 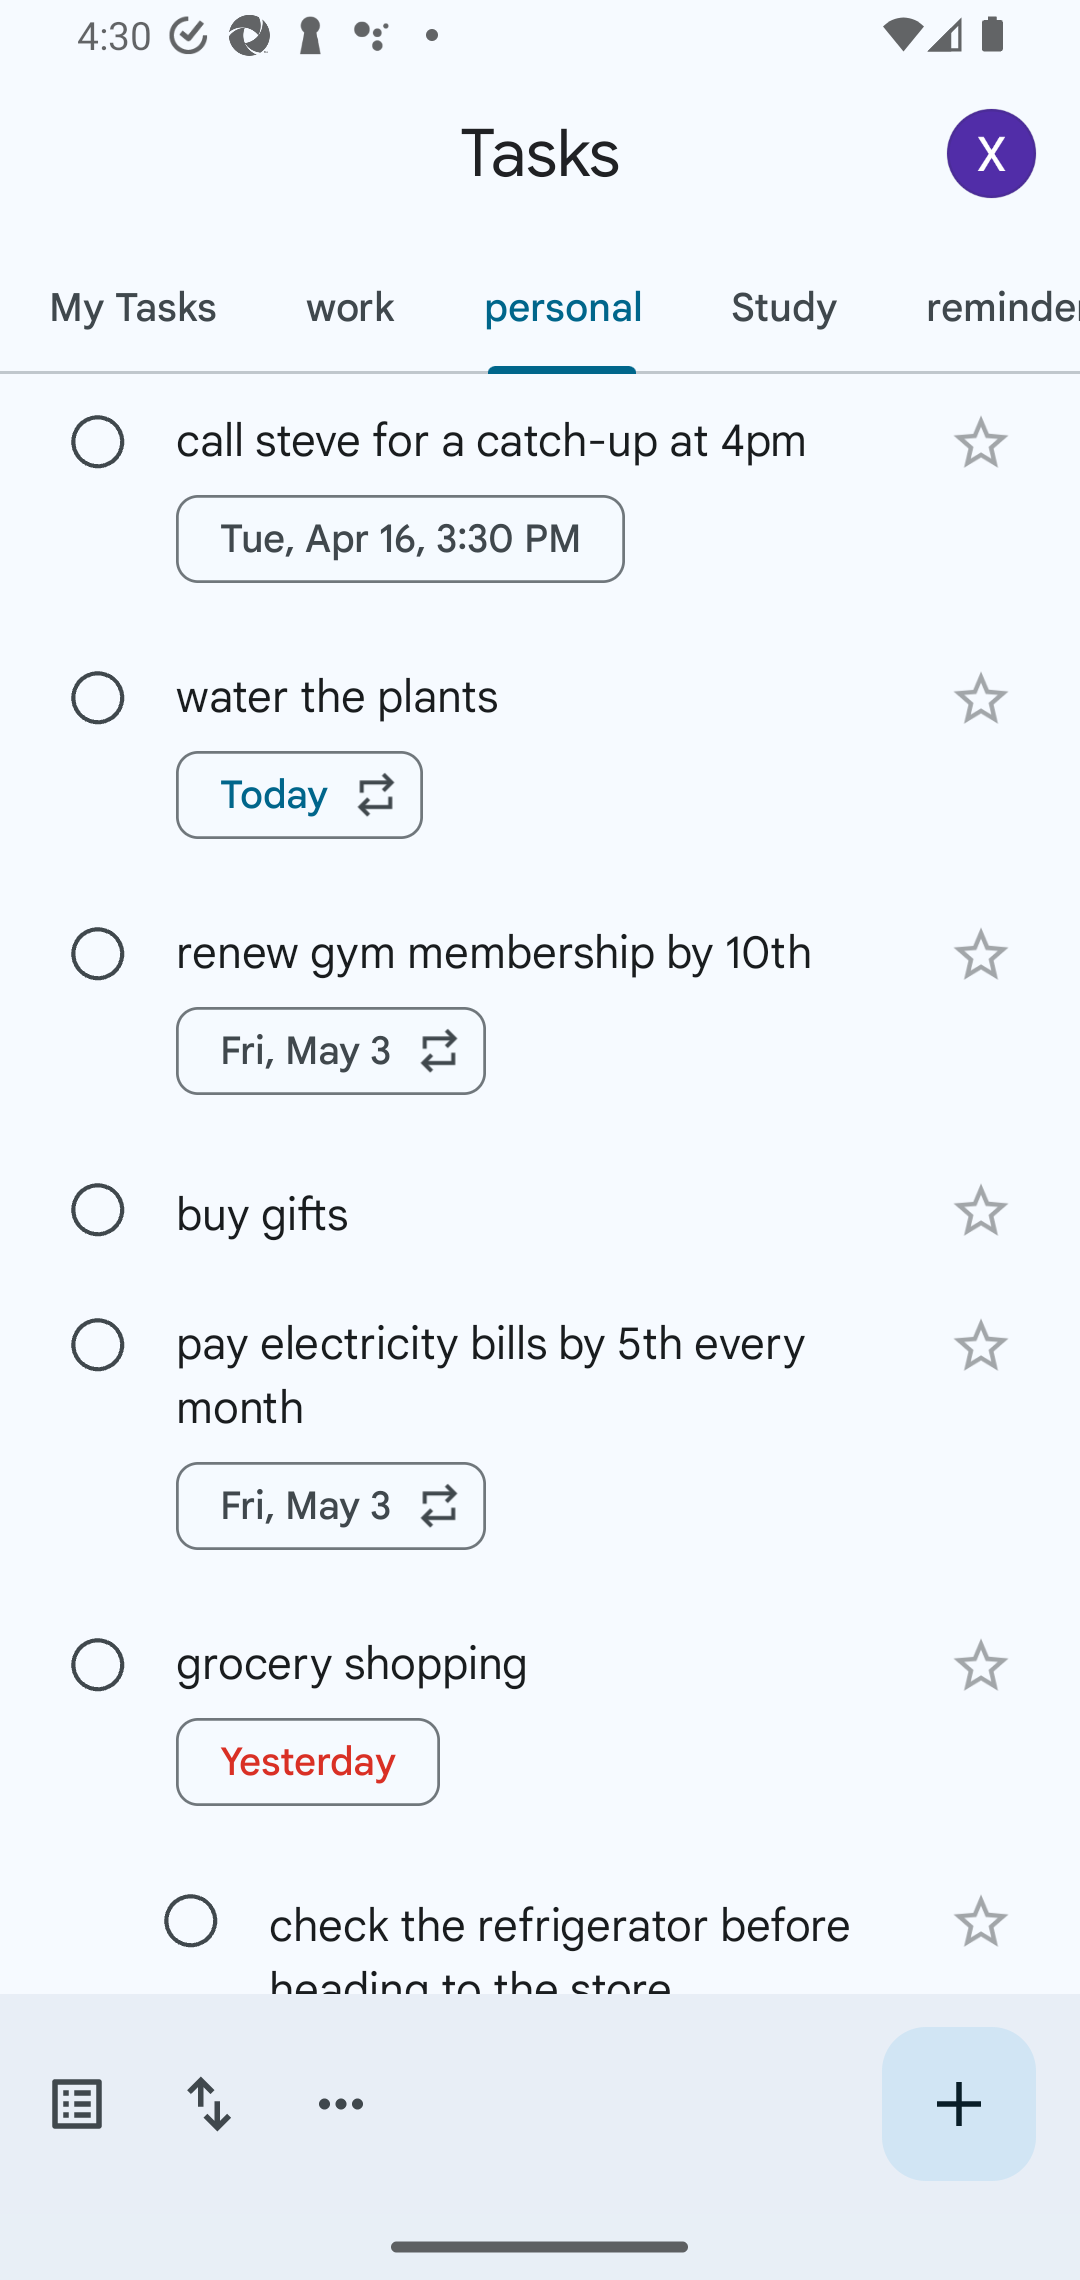 I want to click on Fri, May 3, so click(x=331, y=1505).